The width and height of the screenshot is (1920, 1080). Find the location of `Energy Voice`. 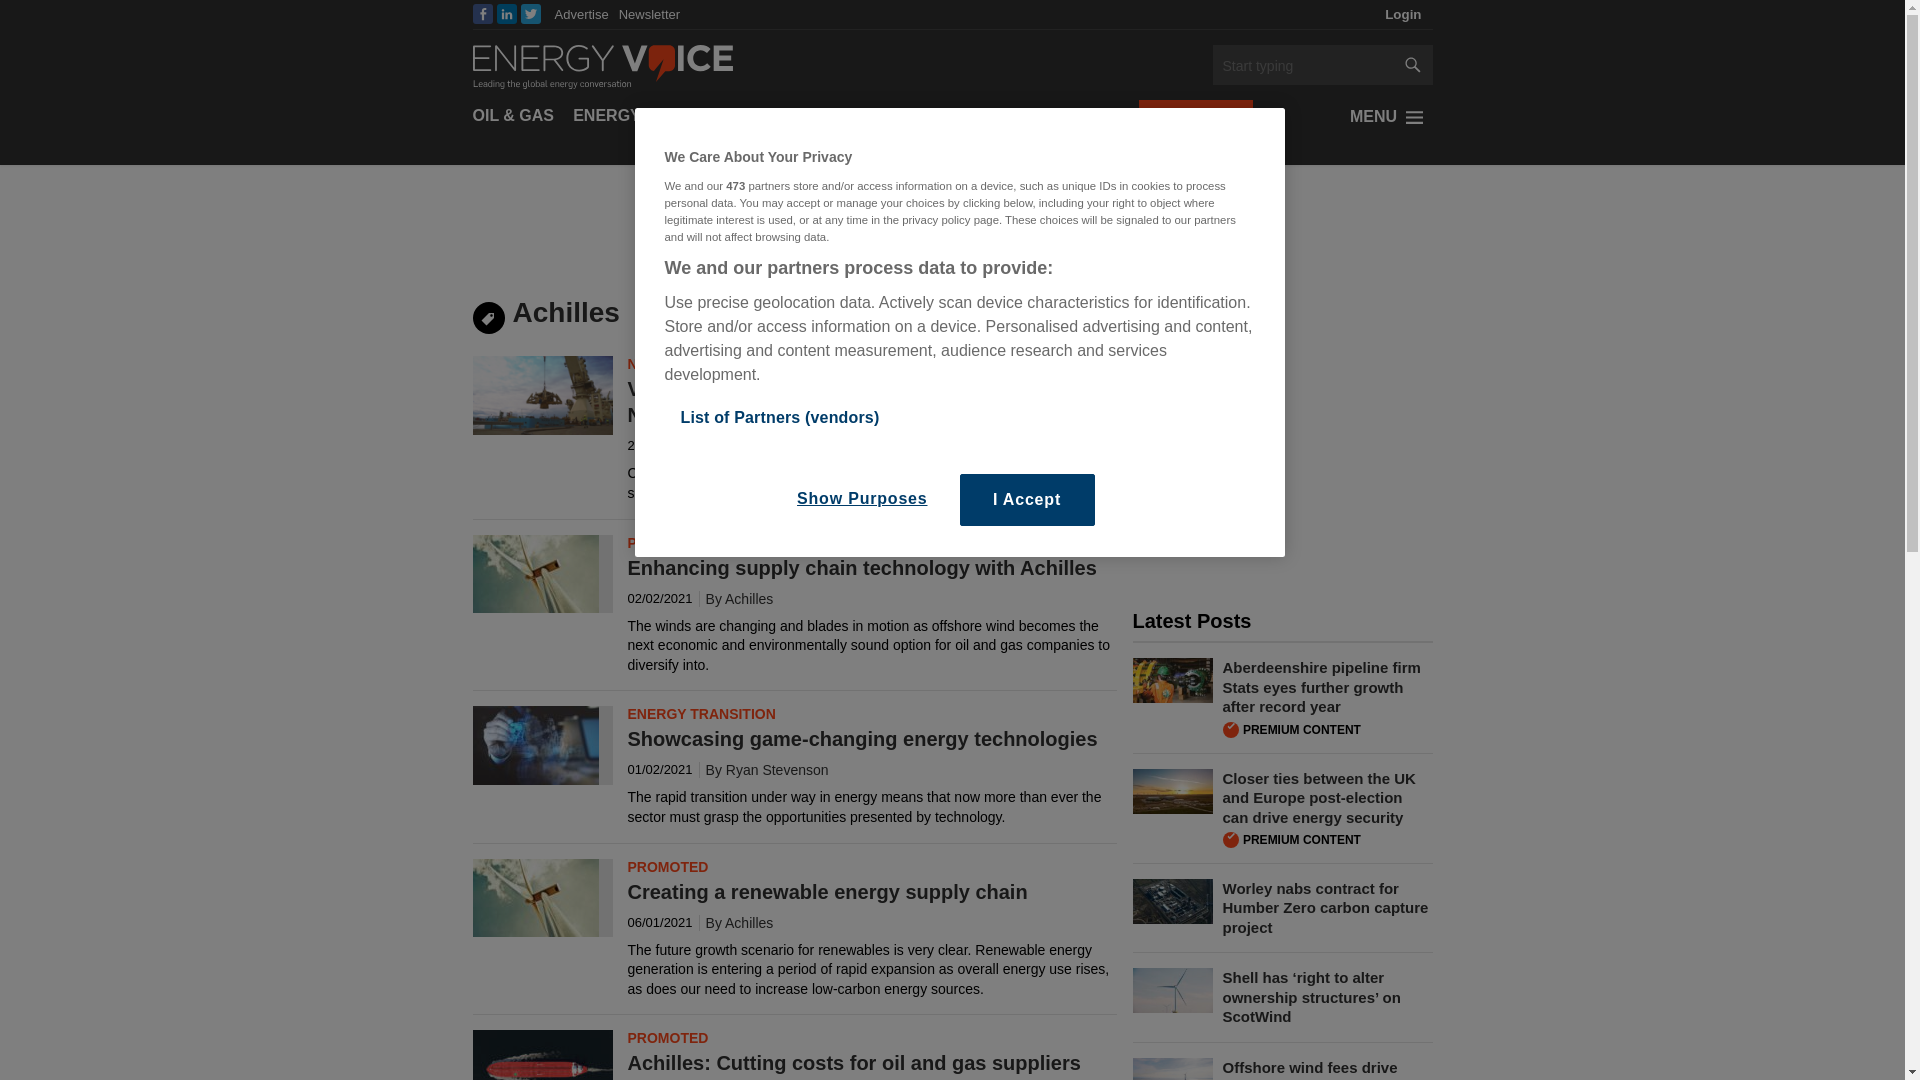

Energy Voice is located at coordinates (602, 65).